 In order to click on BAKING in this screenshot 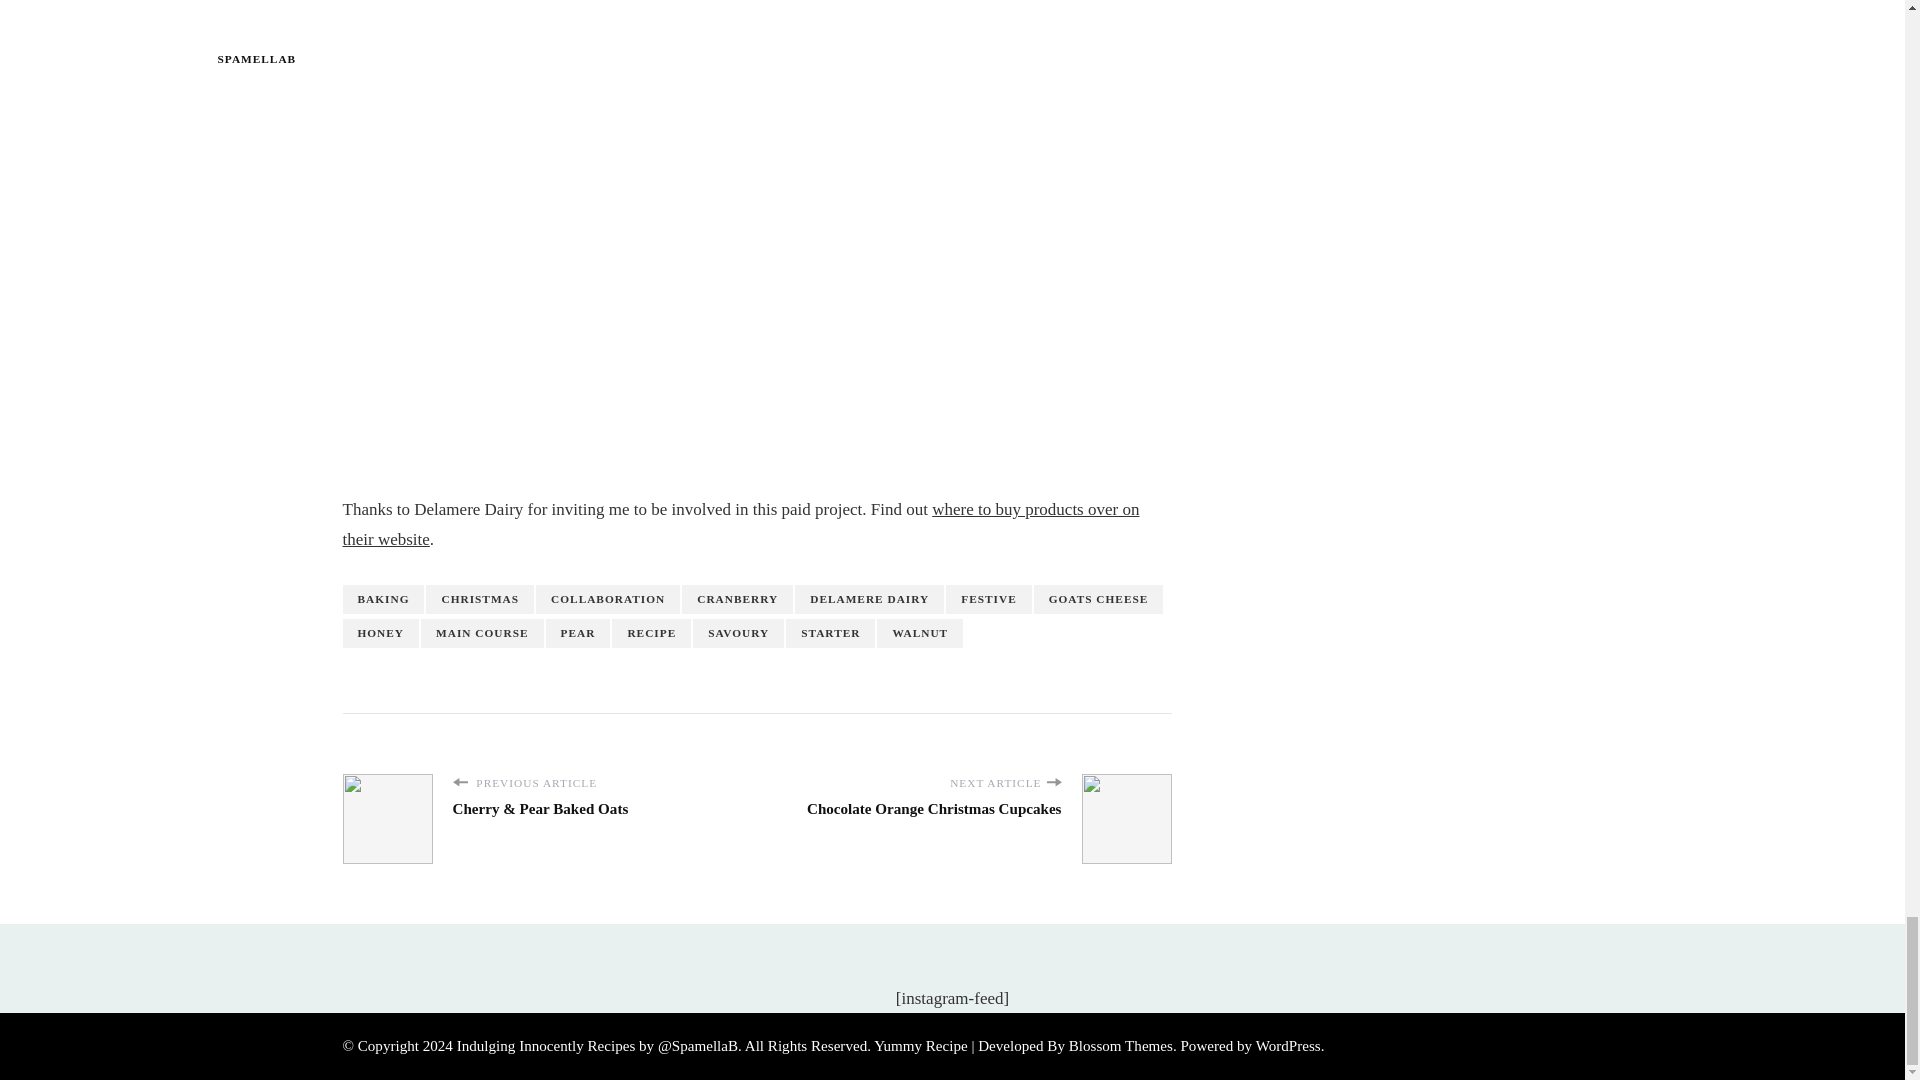, I will do `click(382, 600)`.